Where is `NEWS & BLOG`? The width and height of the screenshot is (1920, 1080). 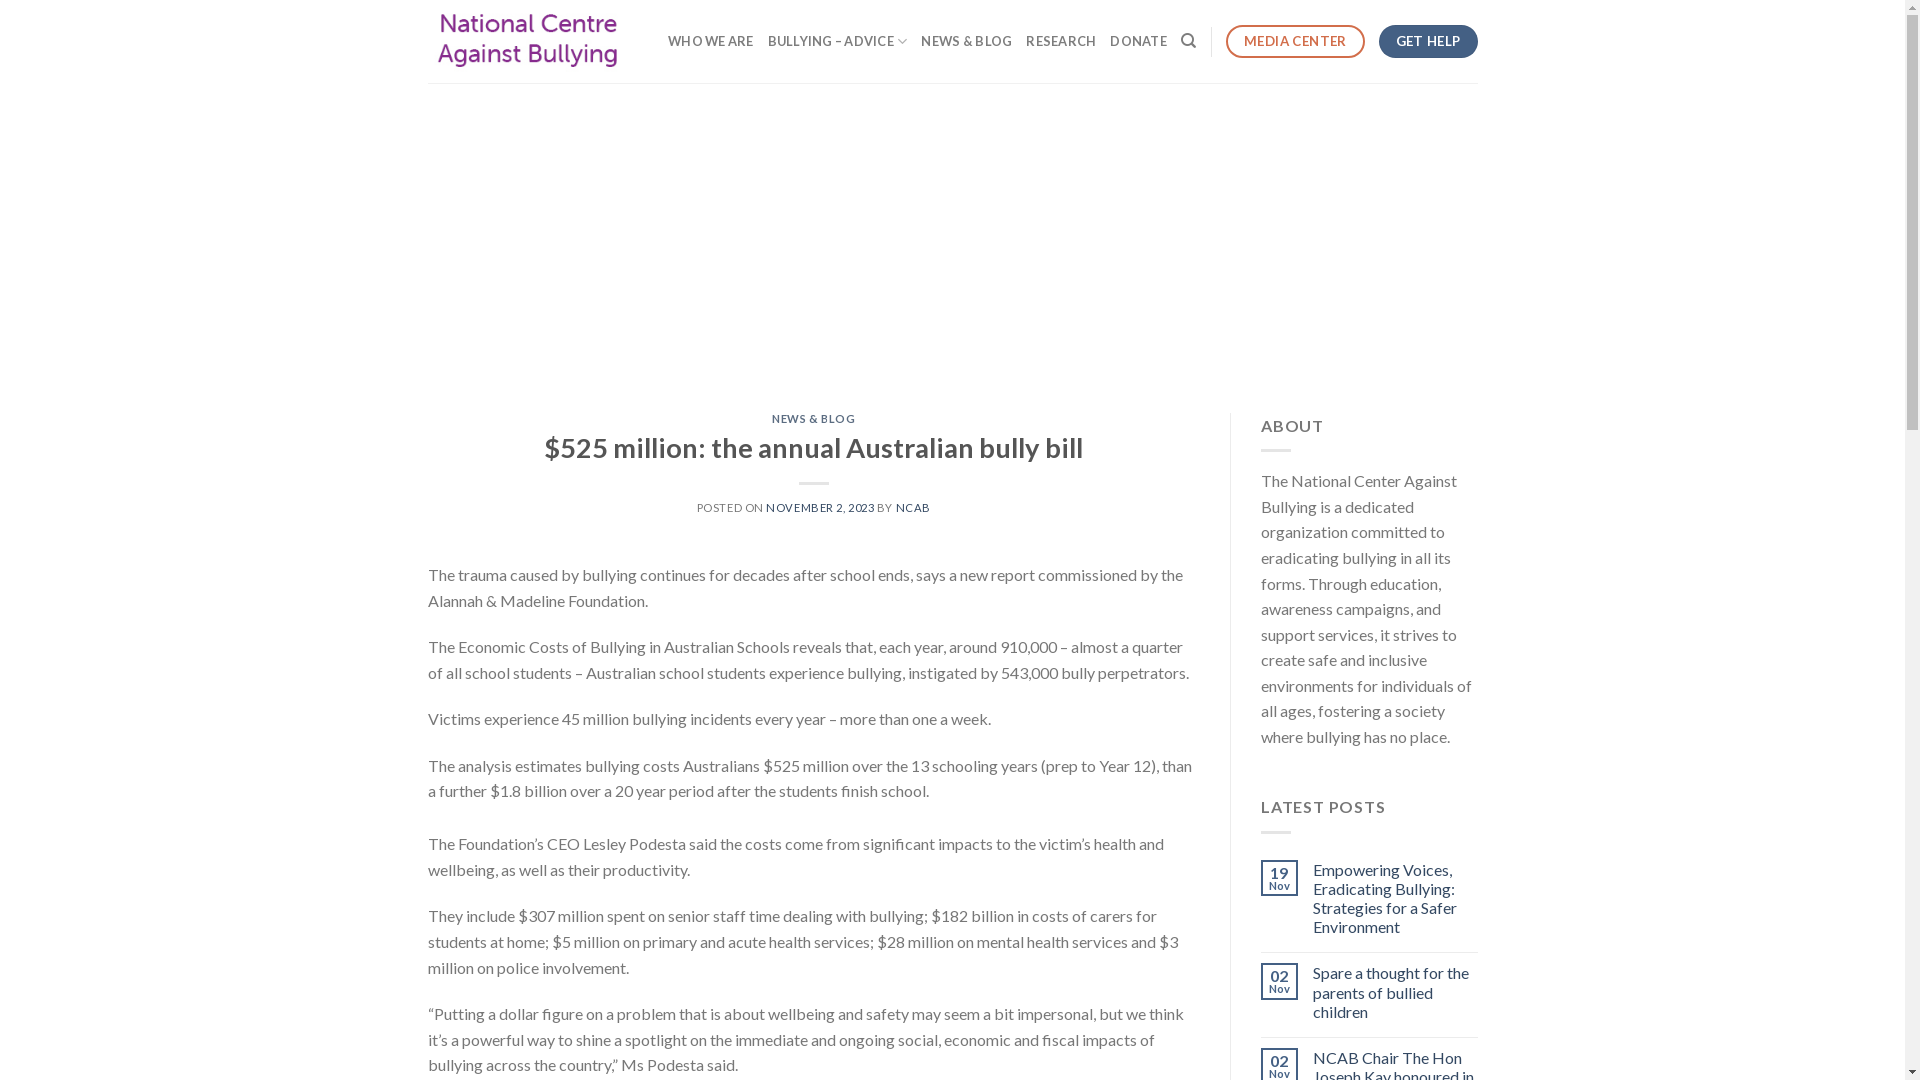
NEWS & BLOG is located at coordinates (966, 41).